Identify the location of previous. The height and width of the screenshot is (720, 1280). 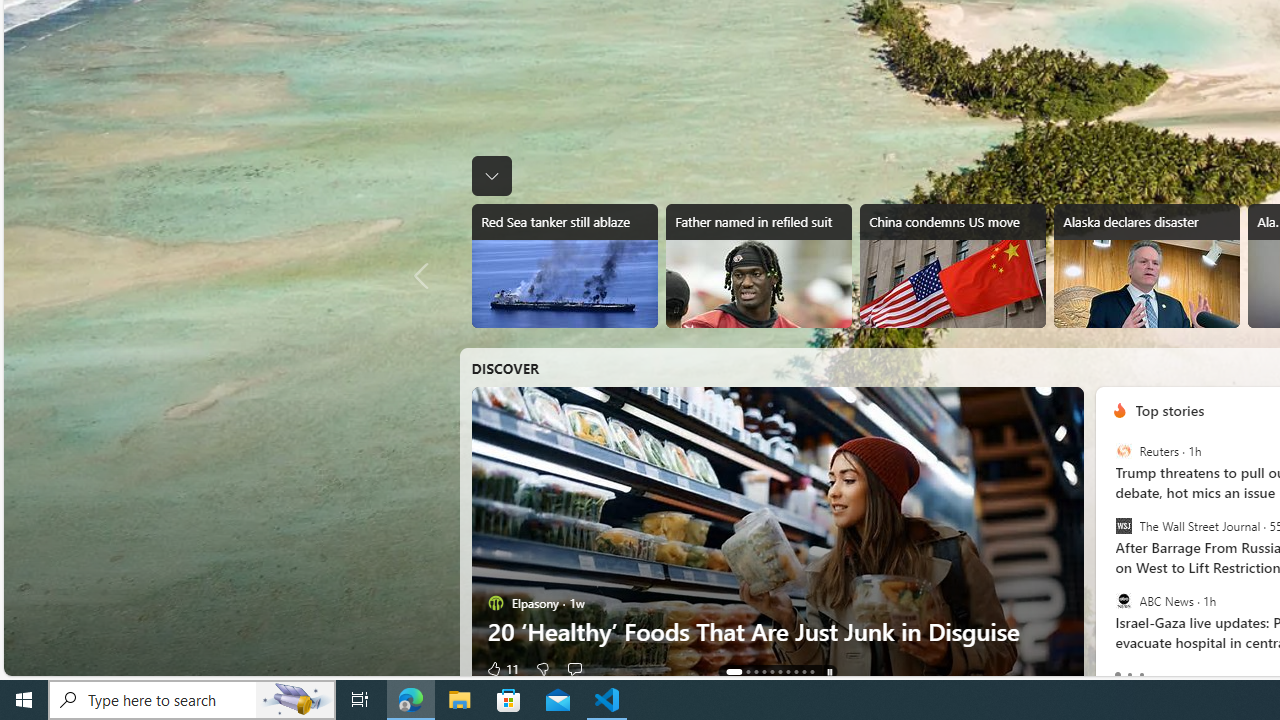
(1104, 538).